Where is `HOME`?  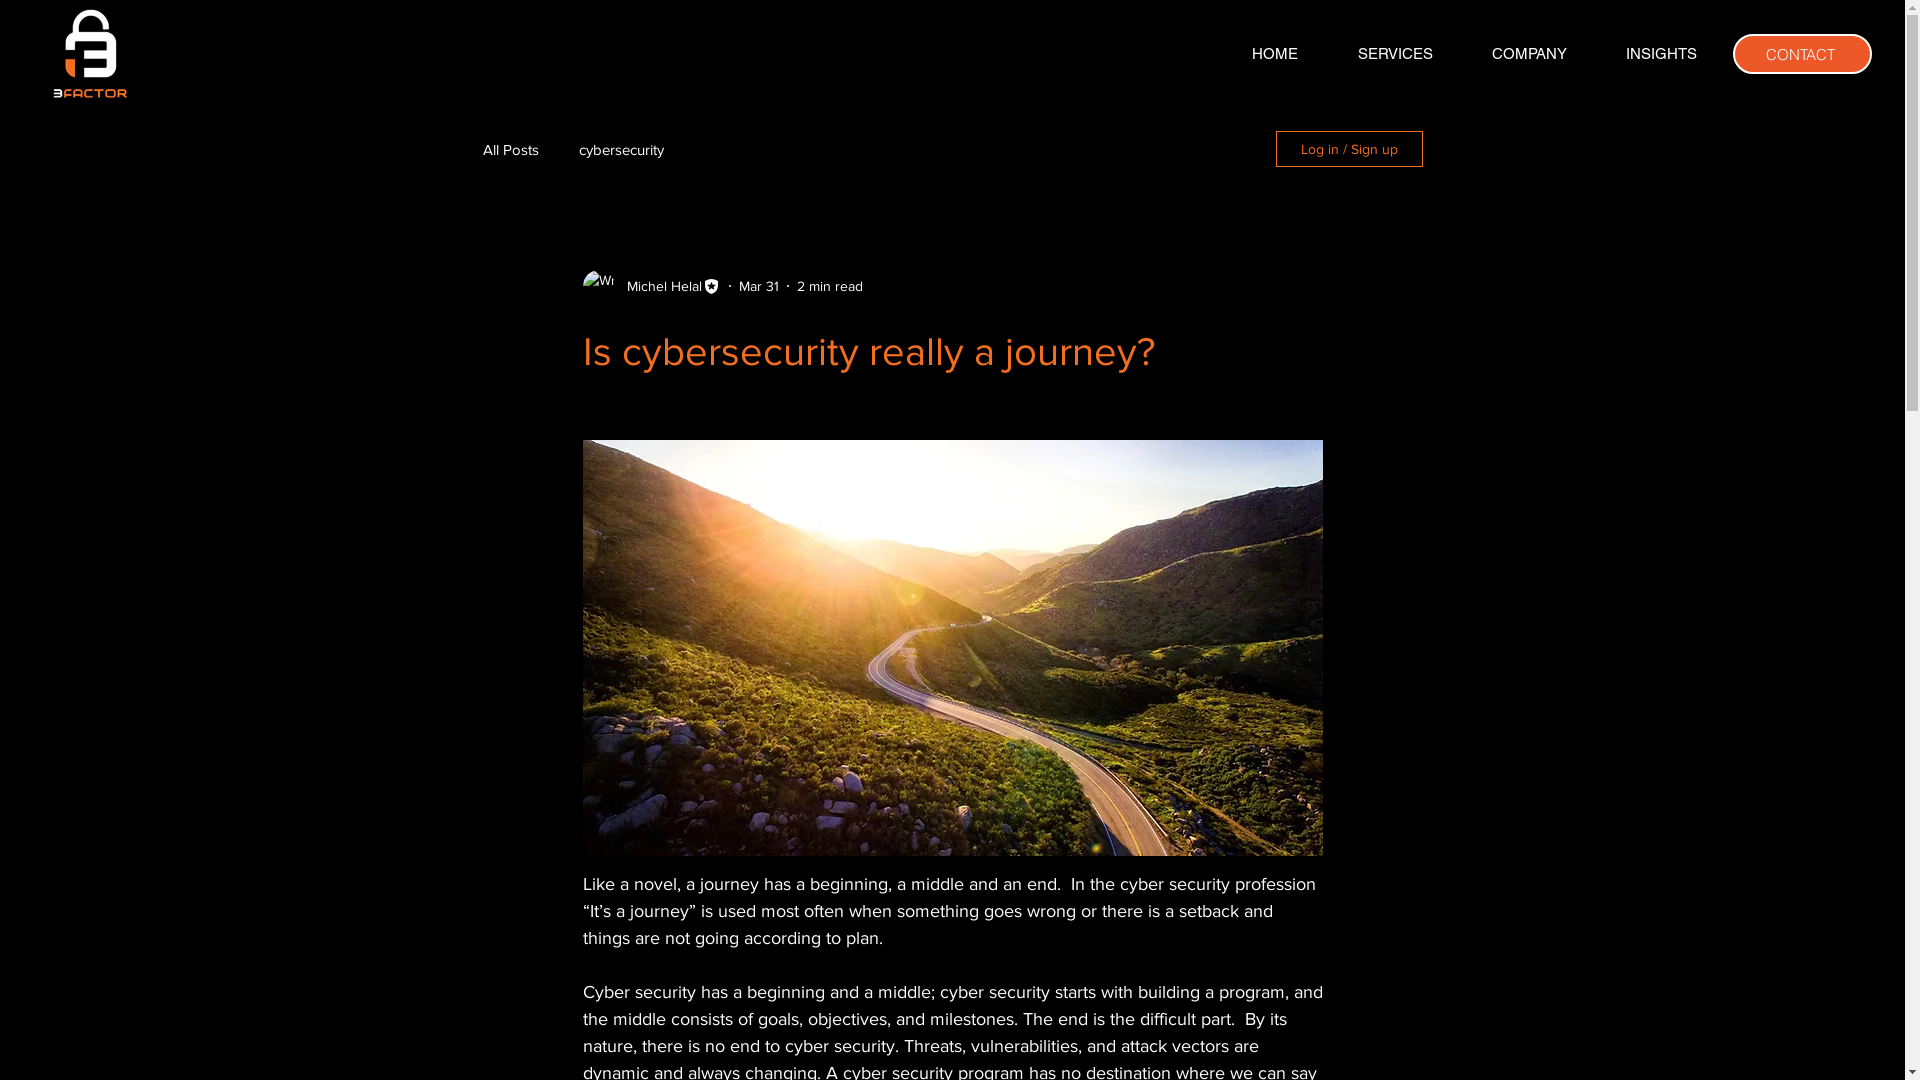 HOME is located at coordinates (1275, 54).